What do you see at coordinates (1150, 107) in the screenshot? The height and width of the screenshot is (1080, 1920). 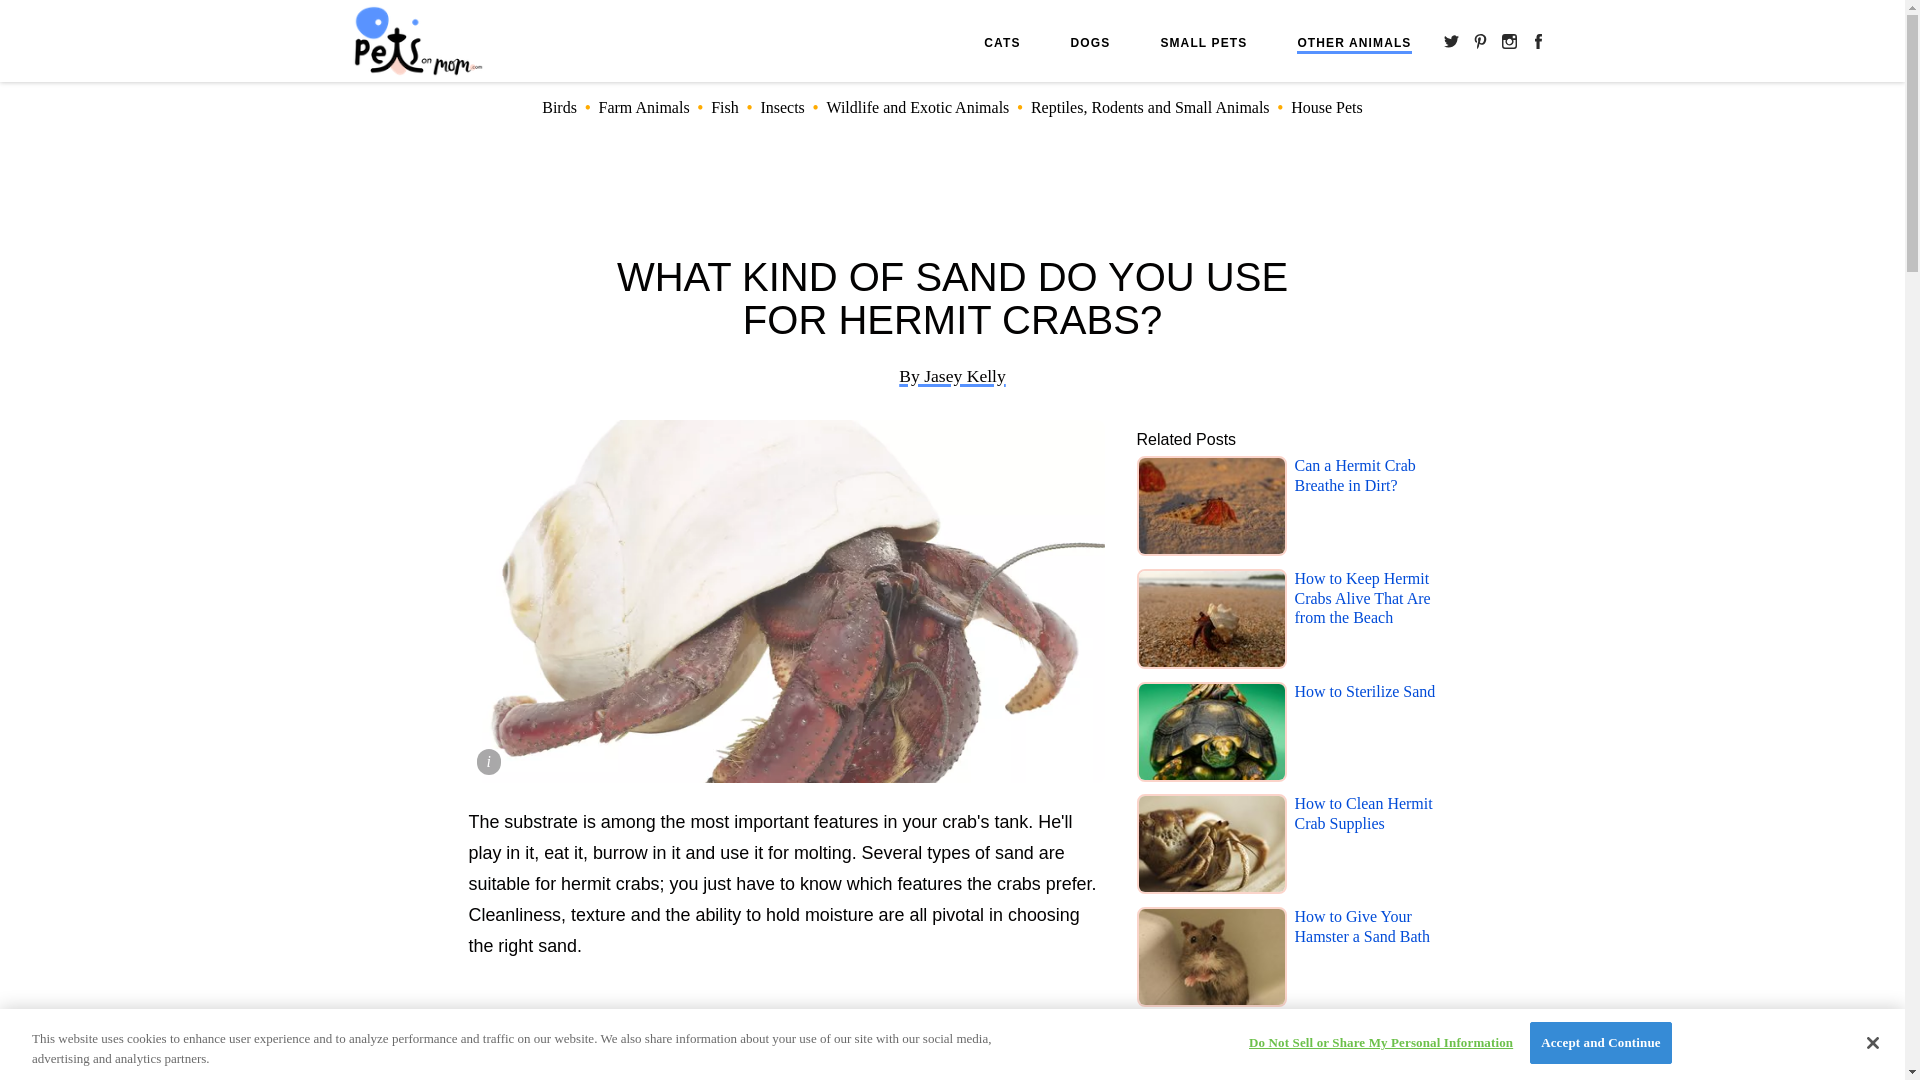 I see `Reptiles, Rodents and Small Animals` at bounding box center [1150, 107].